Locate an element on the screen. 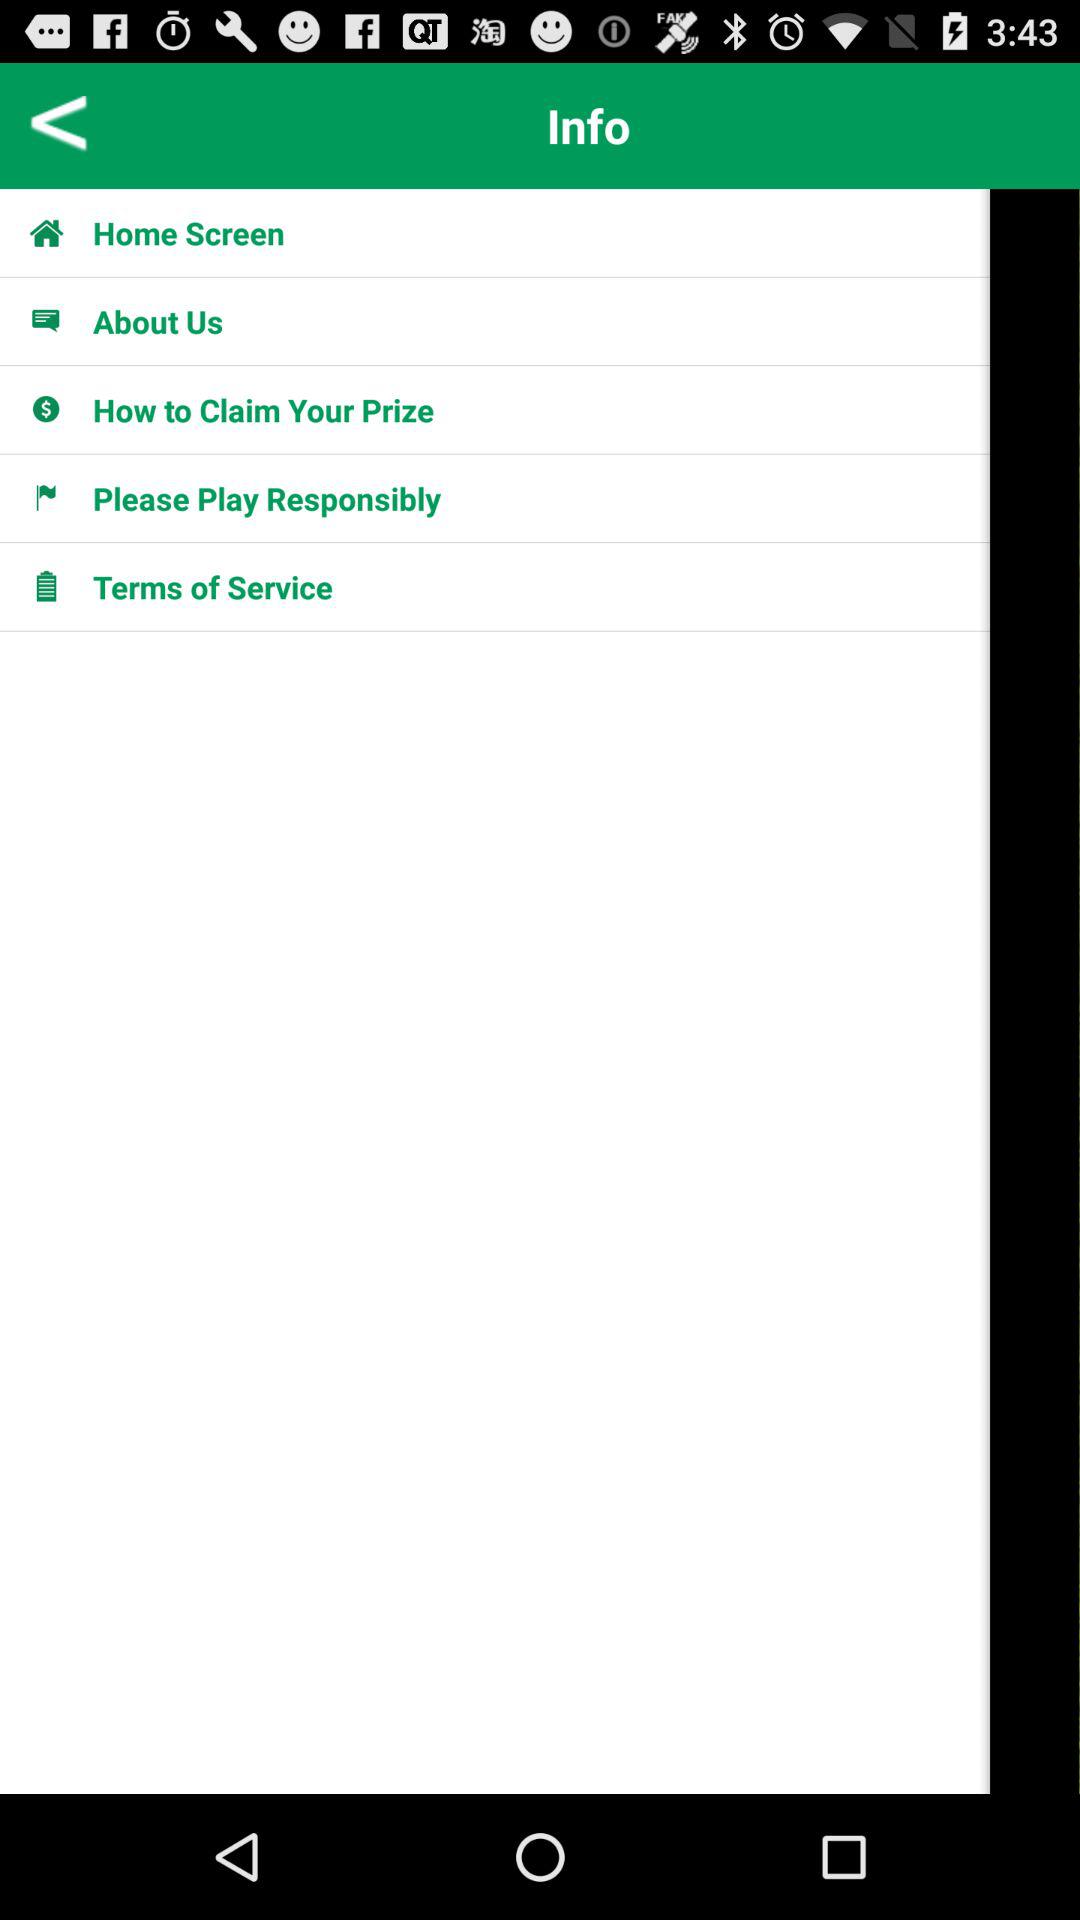  turn on icon above the terms of service app is located at coordinates (266, 498).